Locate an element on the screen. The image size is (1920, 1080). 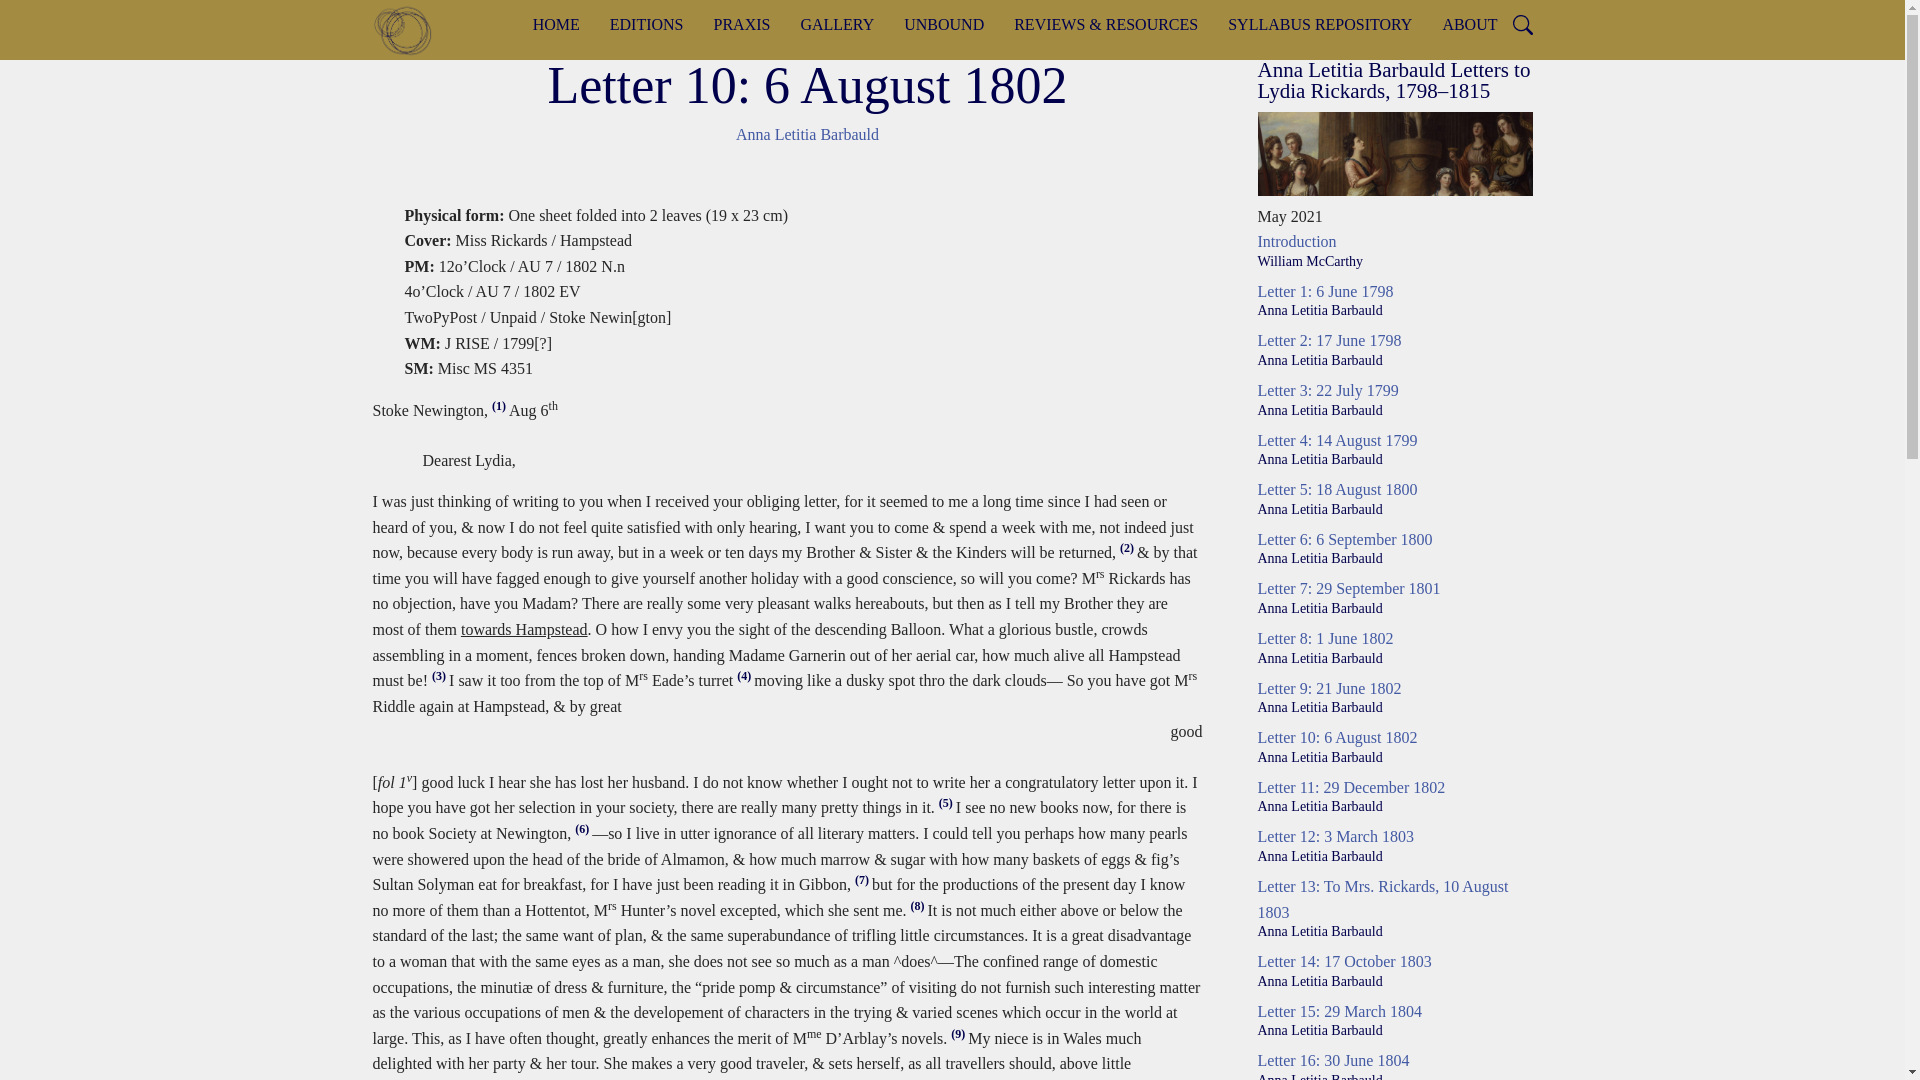
Home is located at coordinates (410, 30).